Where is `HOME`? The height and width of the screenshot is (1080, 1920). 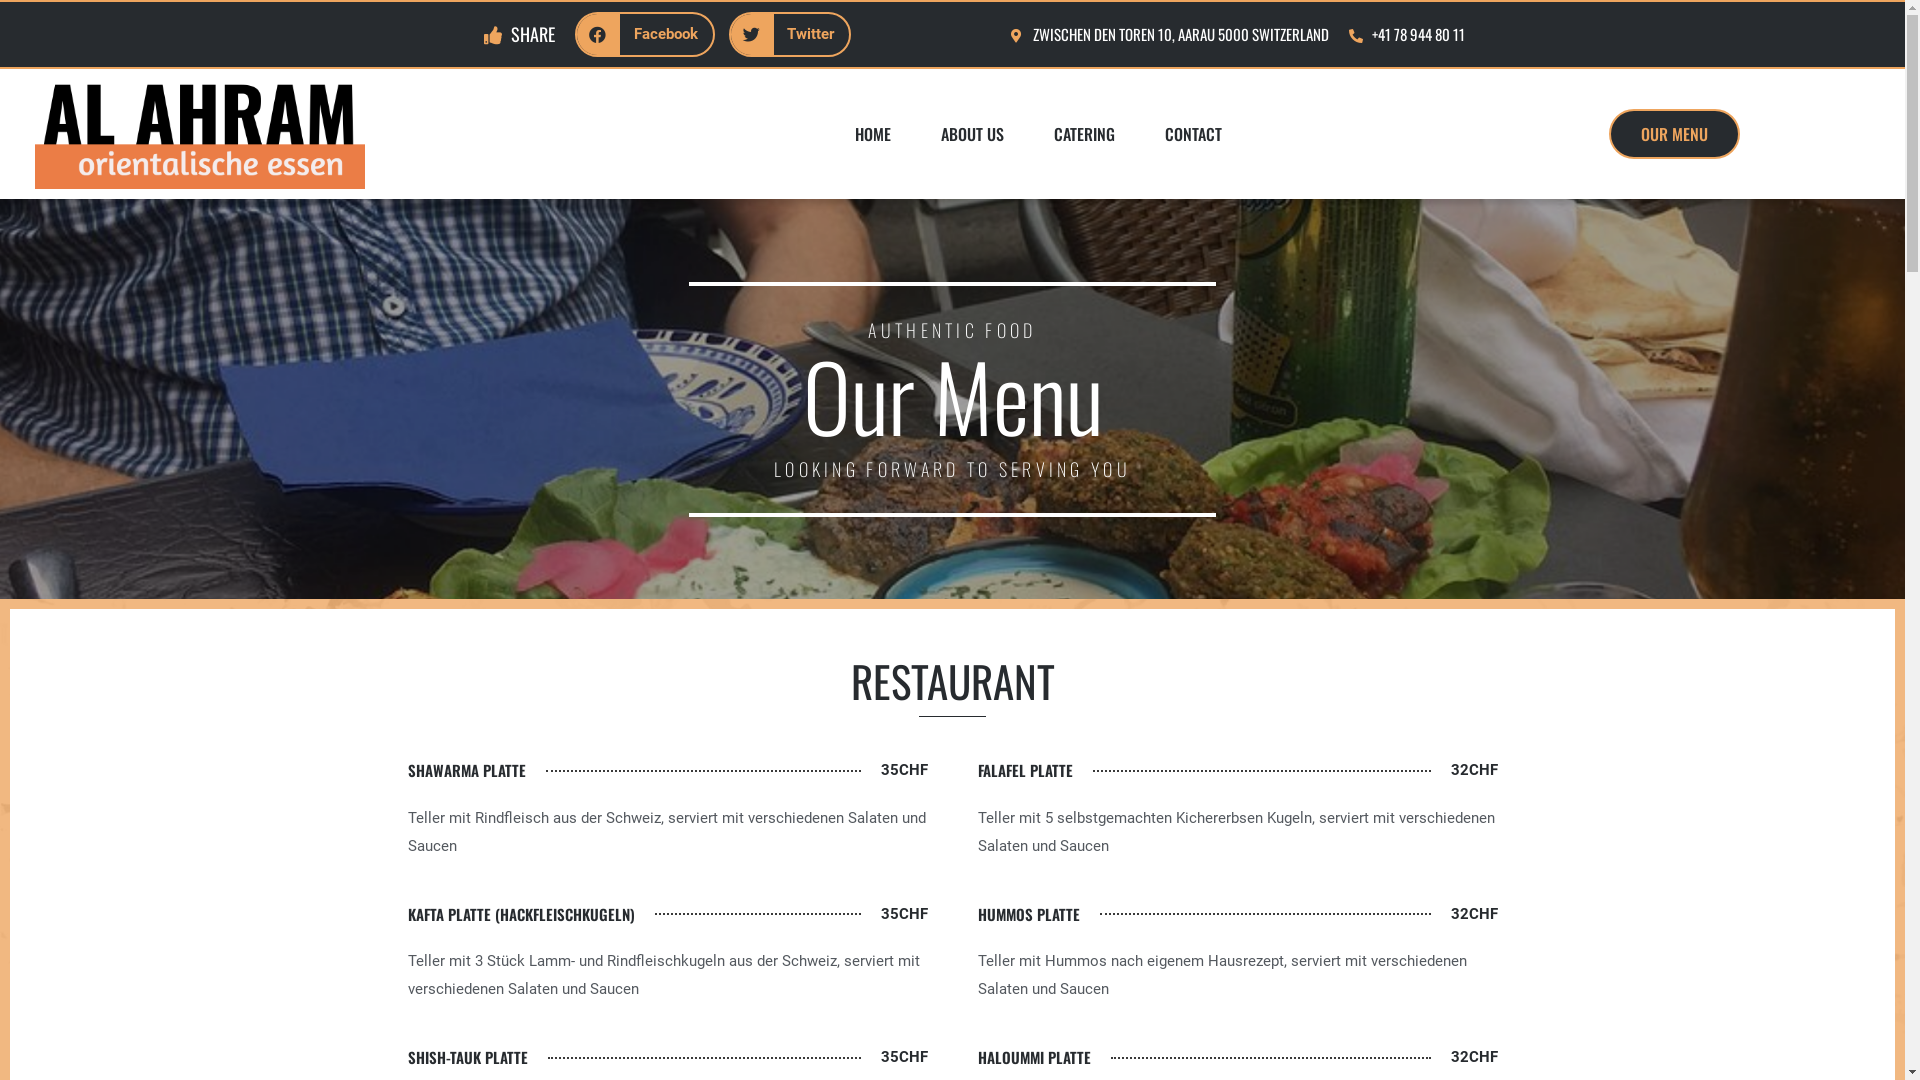 HOME is located at coordinates (873, 134).